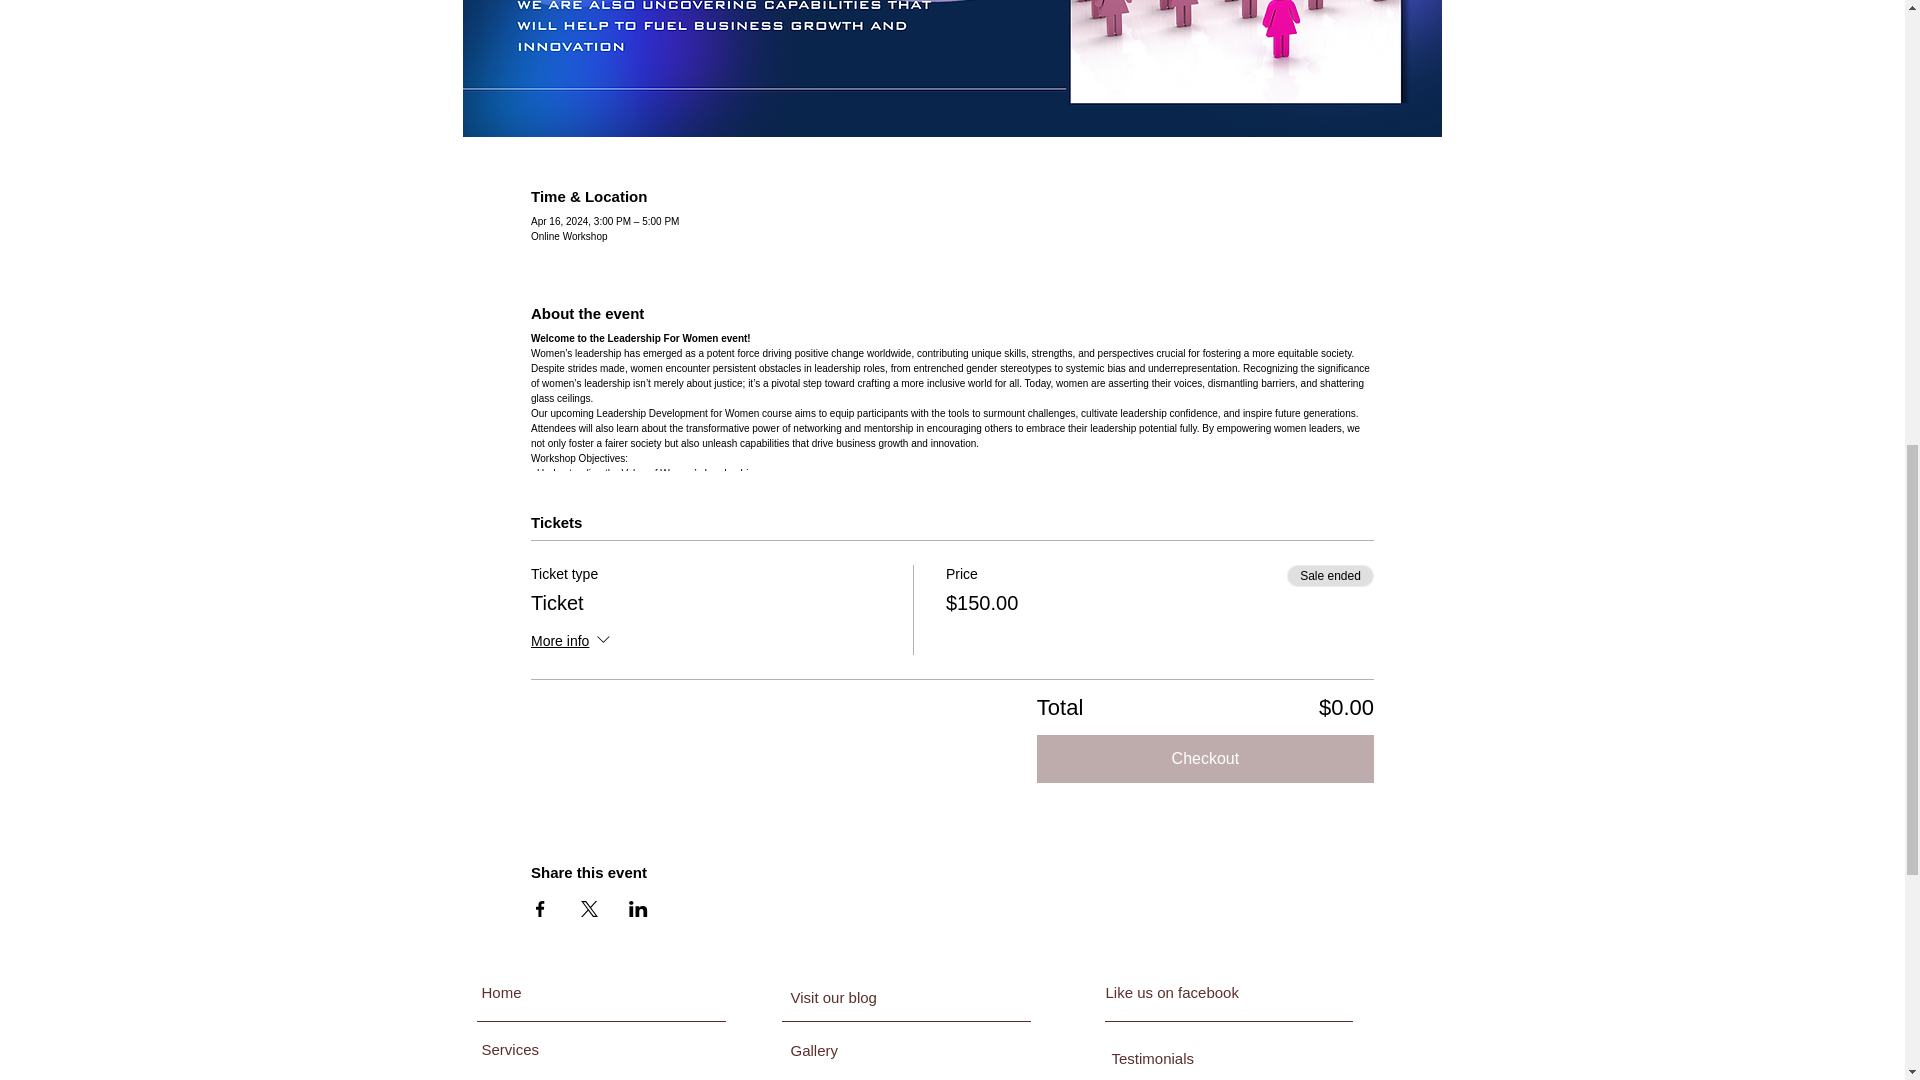  Describe the element at coordinates (1194, 1058) in the screenshot. I see `Testimonials` at that location.